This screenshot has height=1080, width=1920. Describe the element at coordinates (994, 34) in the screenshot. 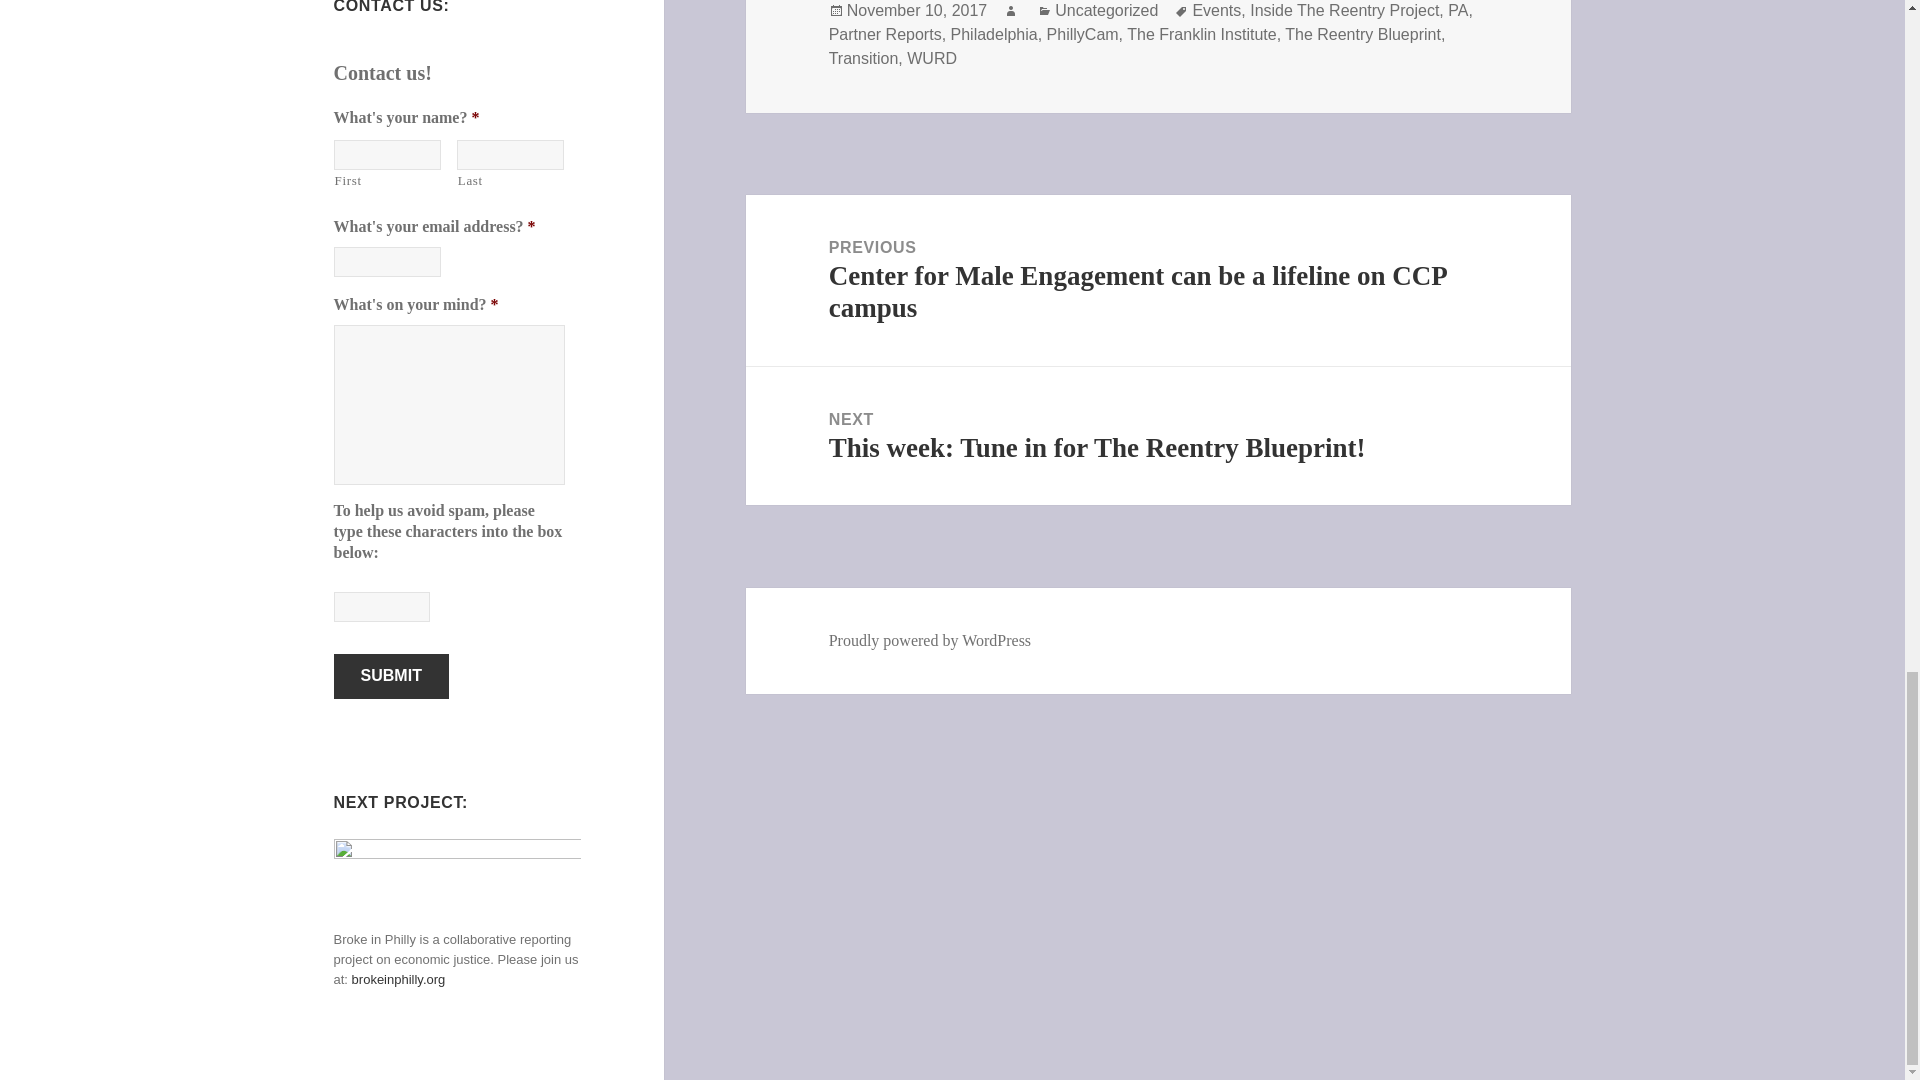

I see `Philadelphia` at that location.